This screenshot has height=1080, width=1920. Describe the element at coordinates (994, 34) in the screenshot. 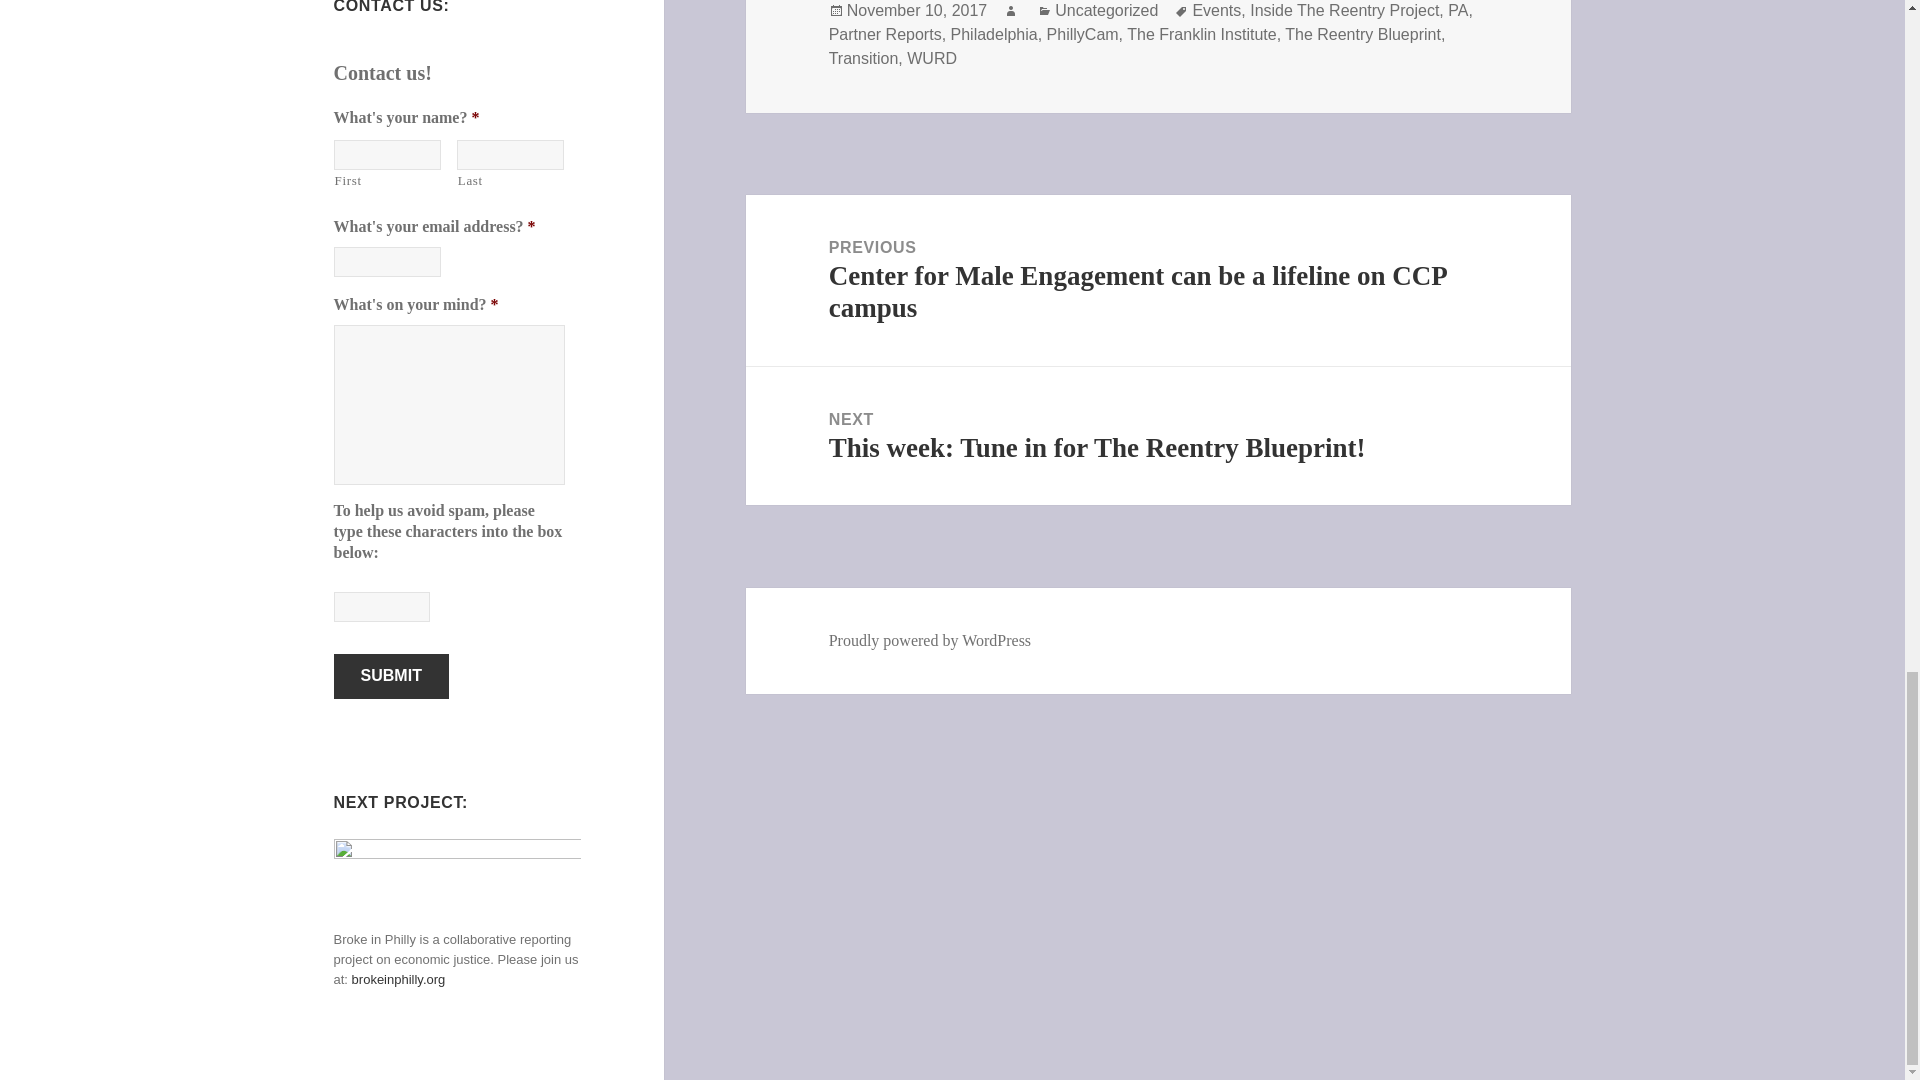

I see `Philadelphia` at that location.